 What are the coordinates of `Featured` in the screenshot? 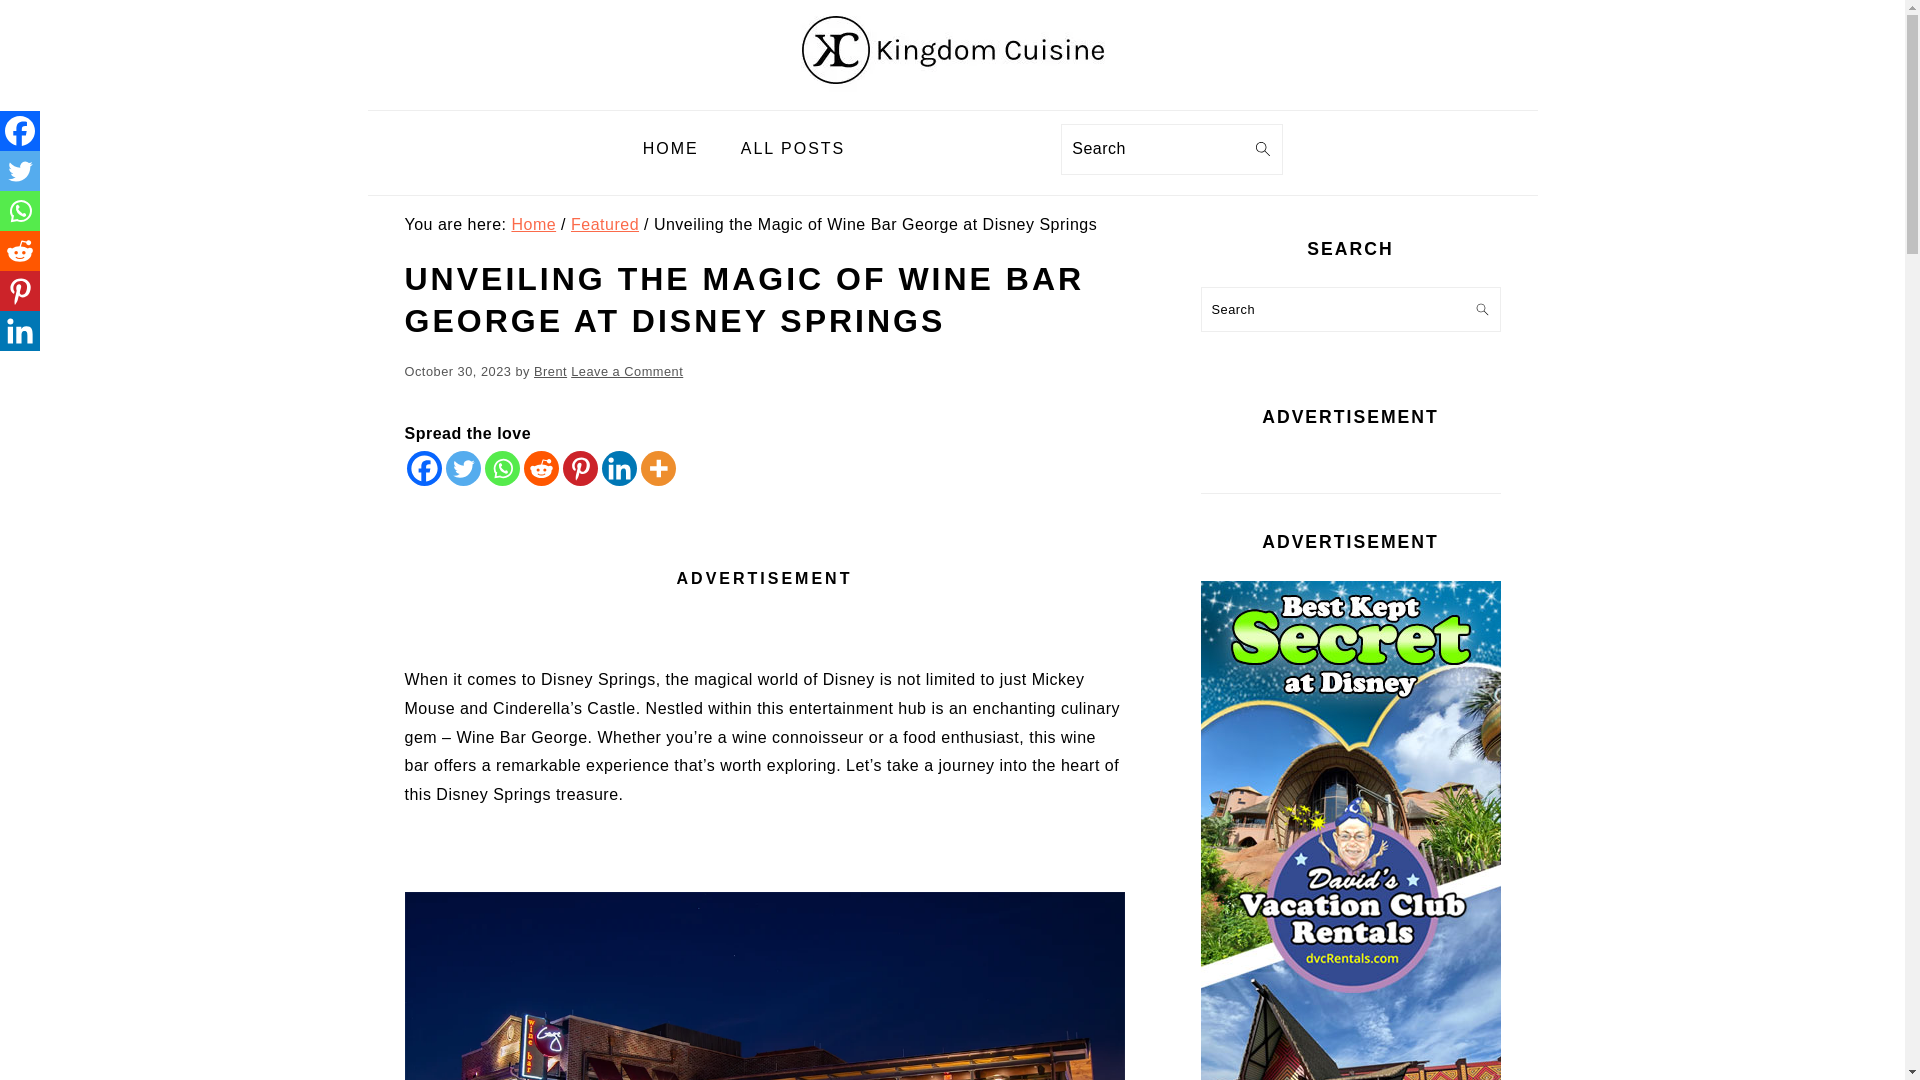 It's located at (604, 224).